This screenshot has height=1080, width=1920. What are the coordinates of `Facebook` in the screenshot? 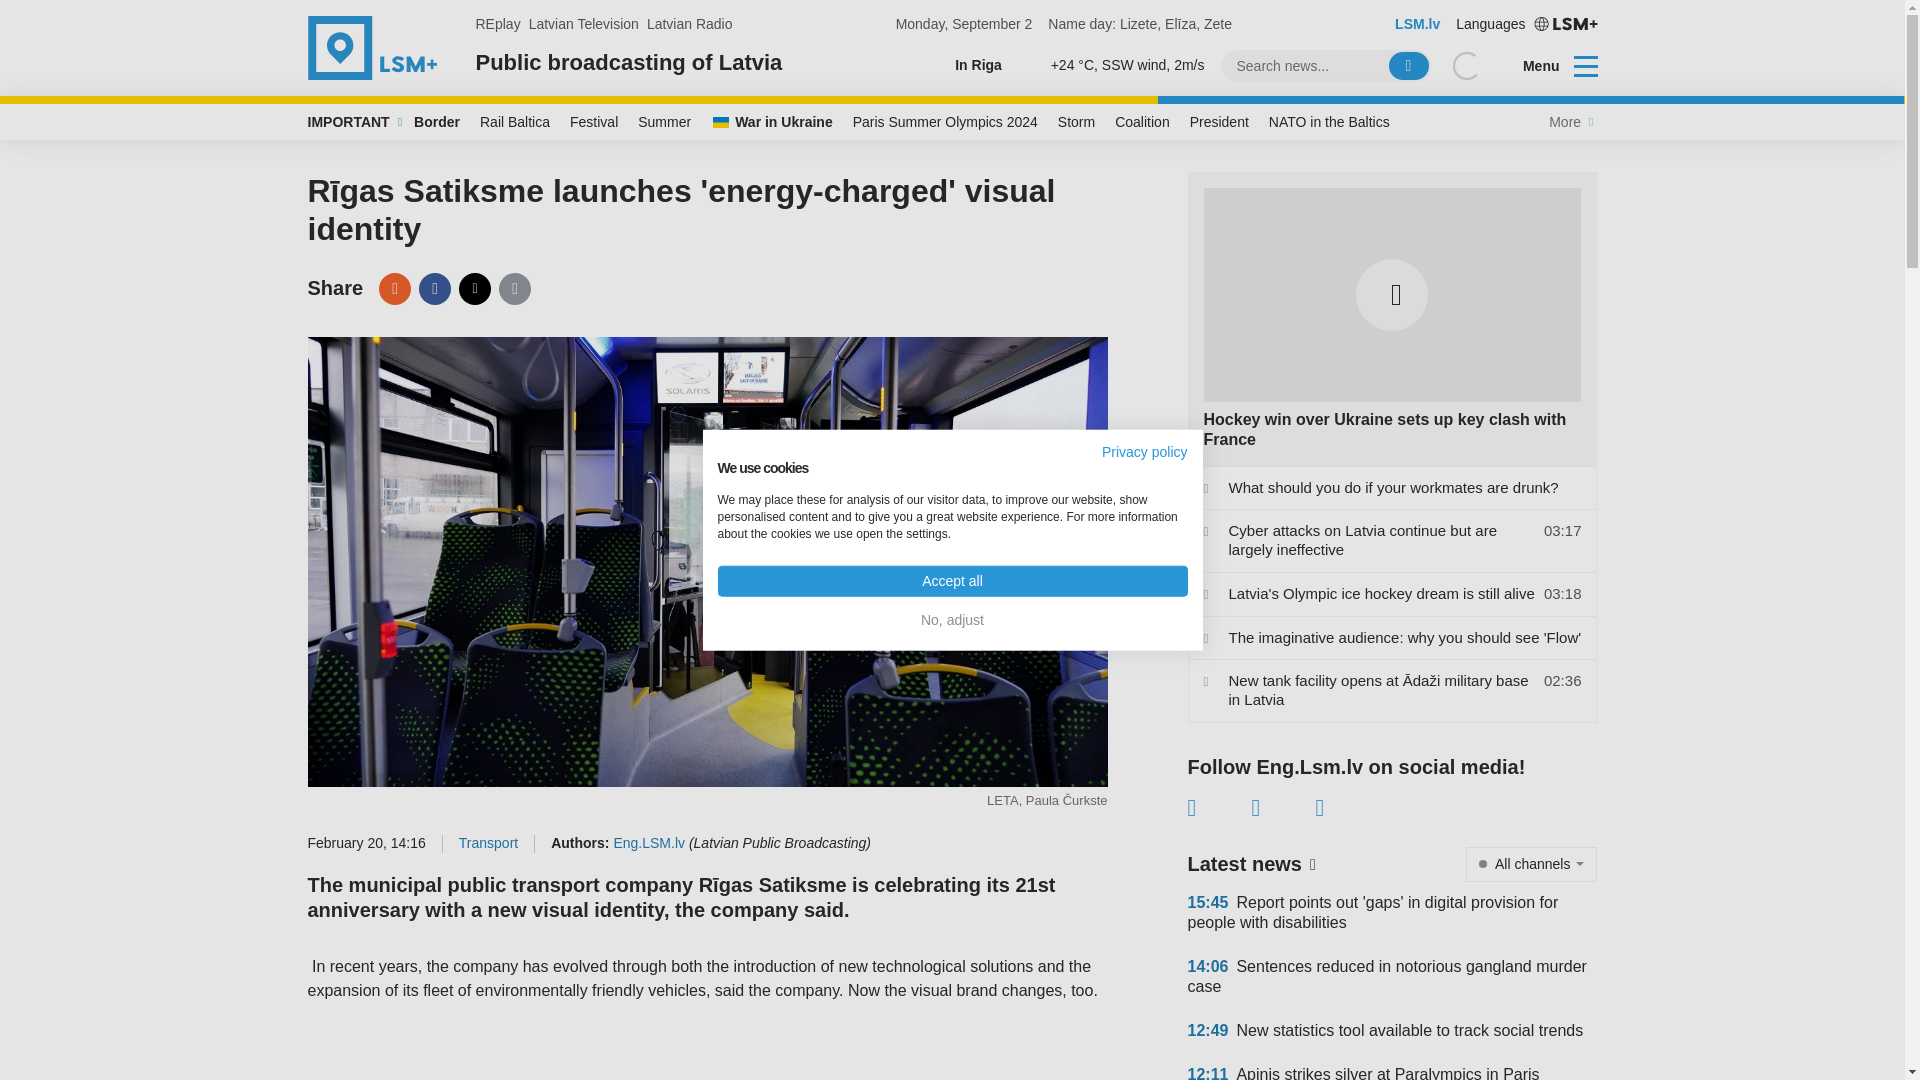 It's located at (434, 288).